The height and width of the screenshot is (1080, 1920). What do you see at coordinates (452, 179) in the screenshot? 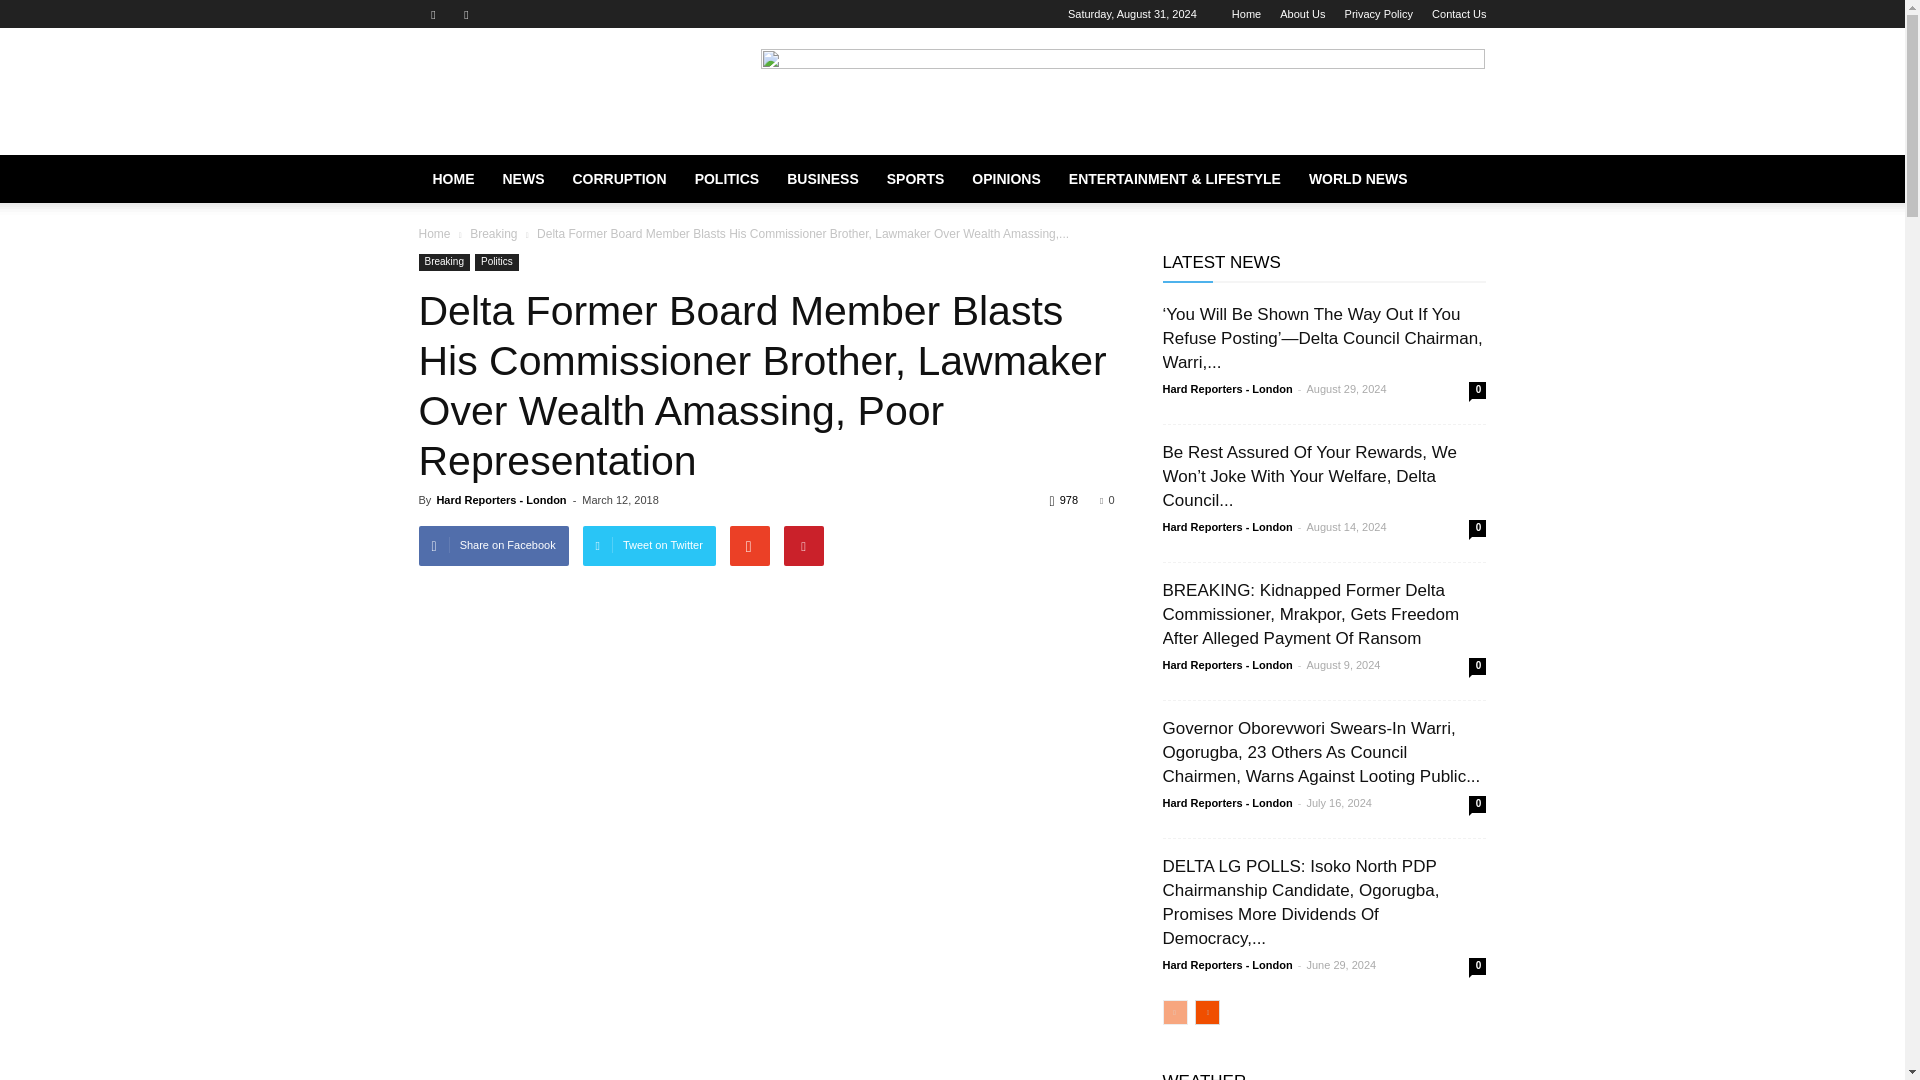
I see `HOME` at bounding box center [452, 179].